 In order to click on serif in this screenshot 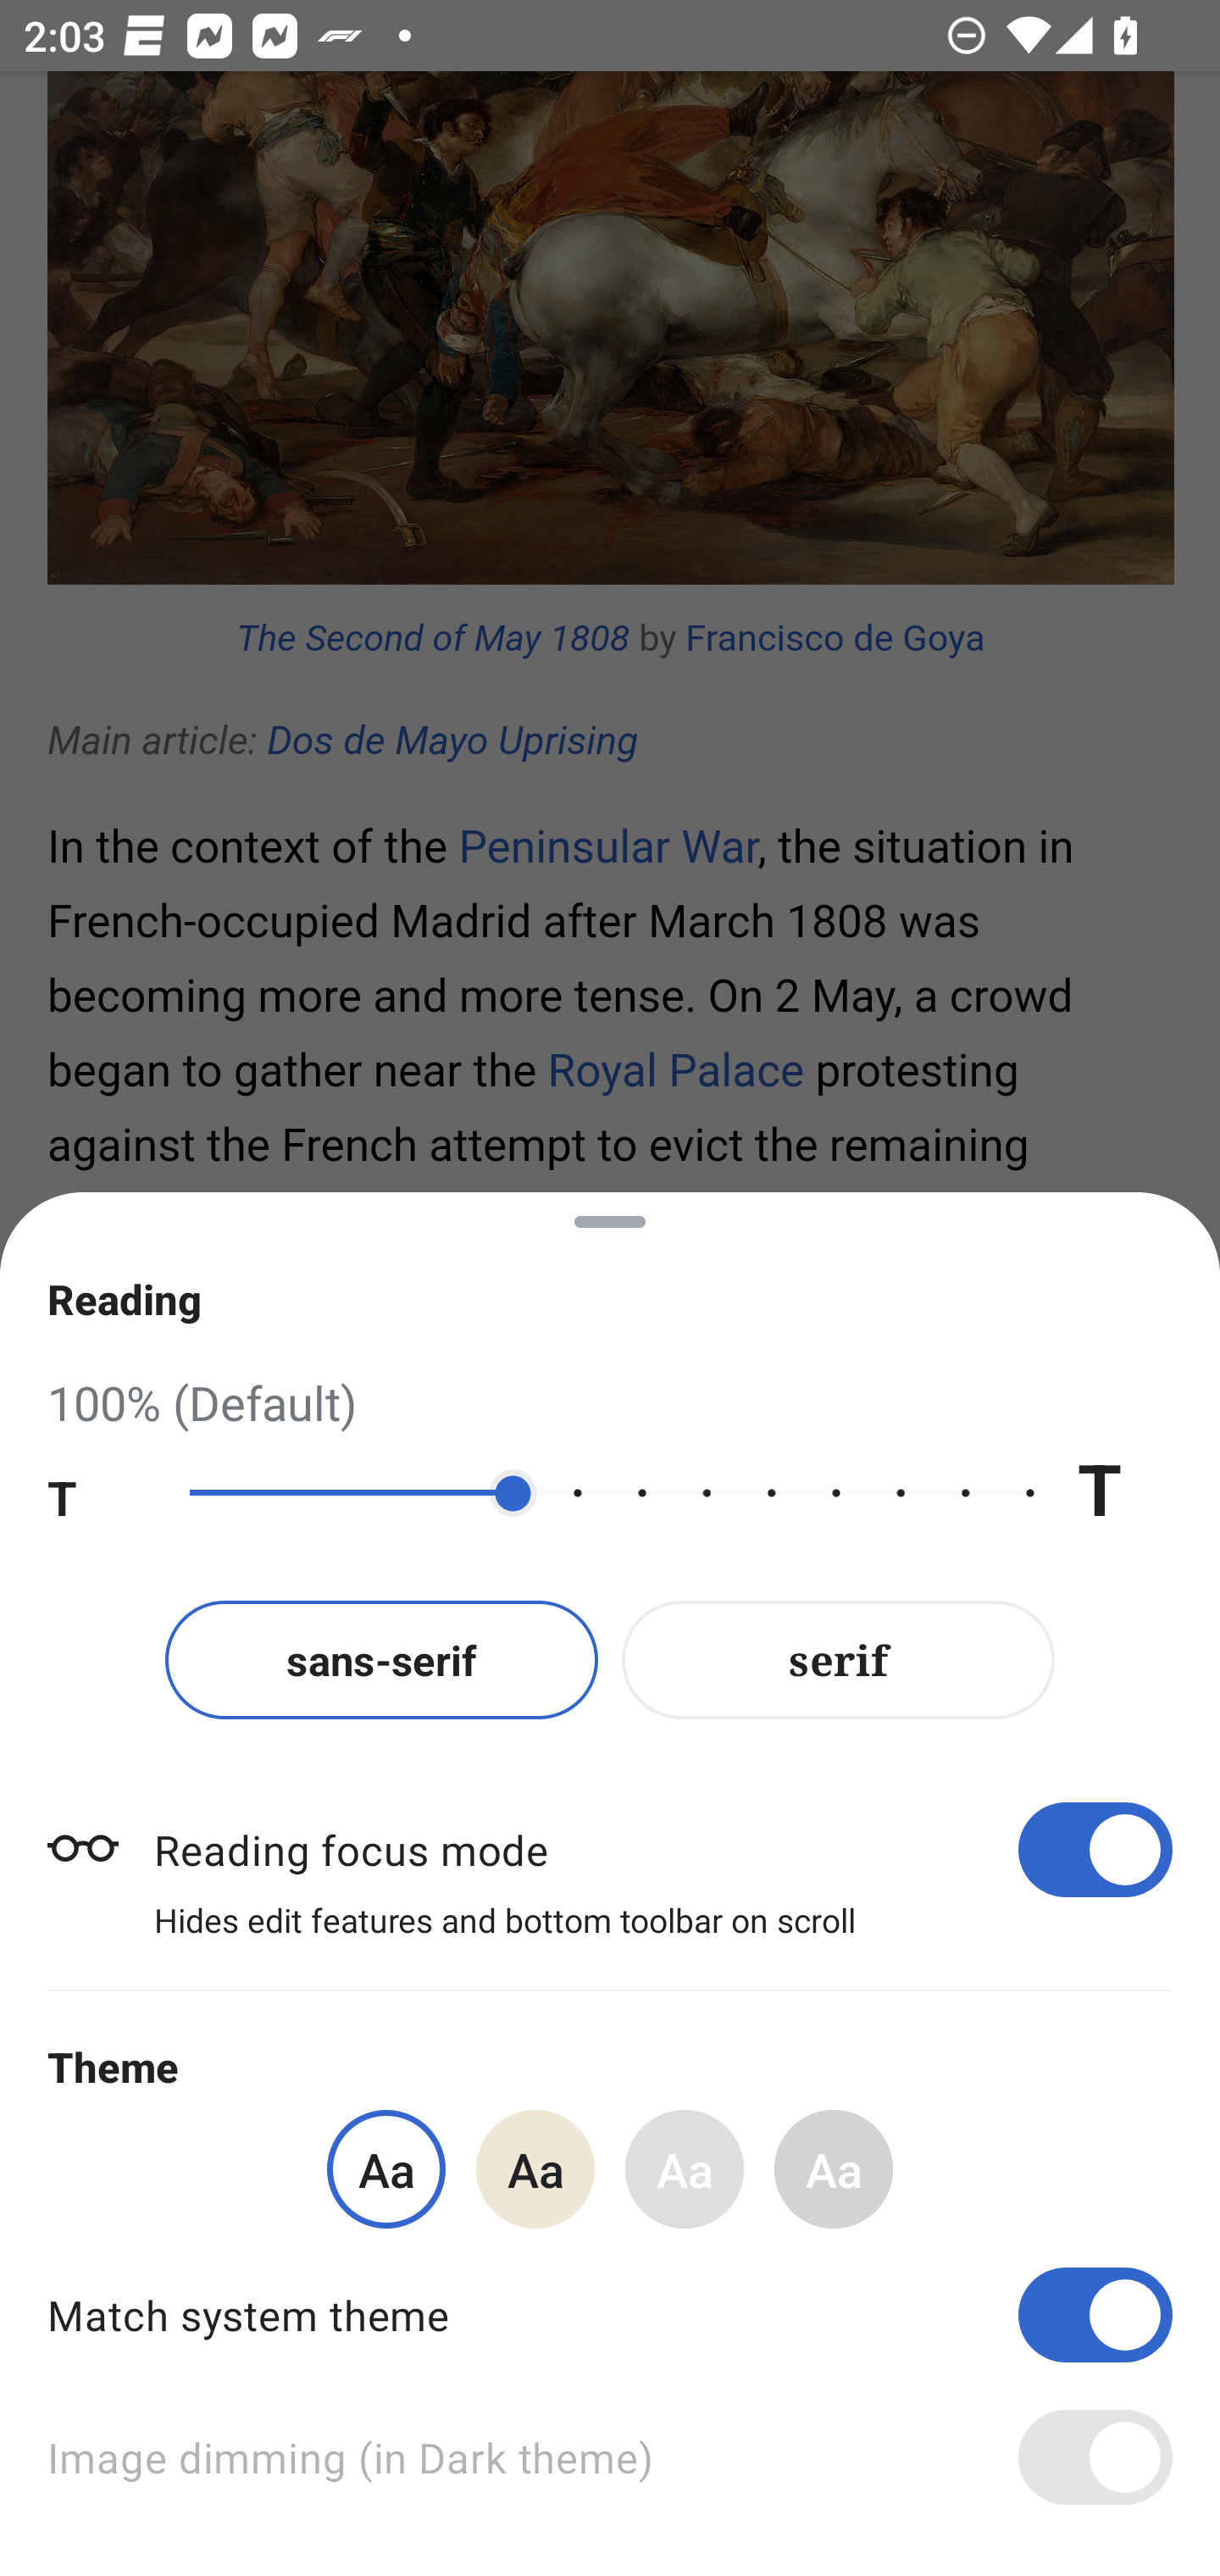, I will do `click(839, 1659)`.